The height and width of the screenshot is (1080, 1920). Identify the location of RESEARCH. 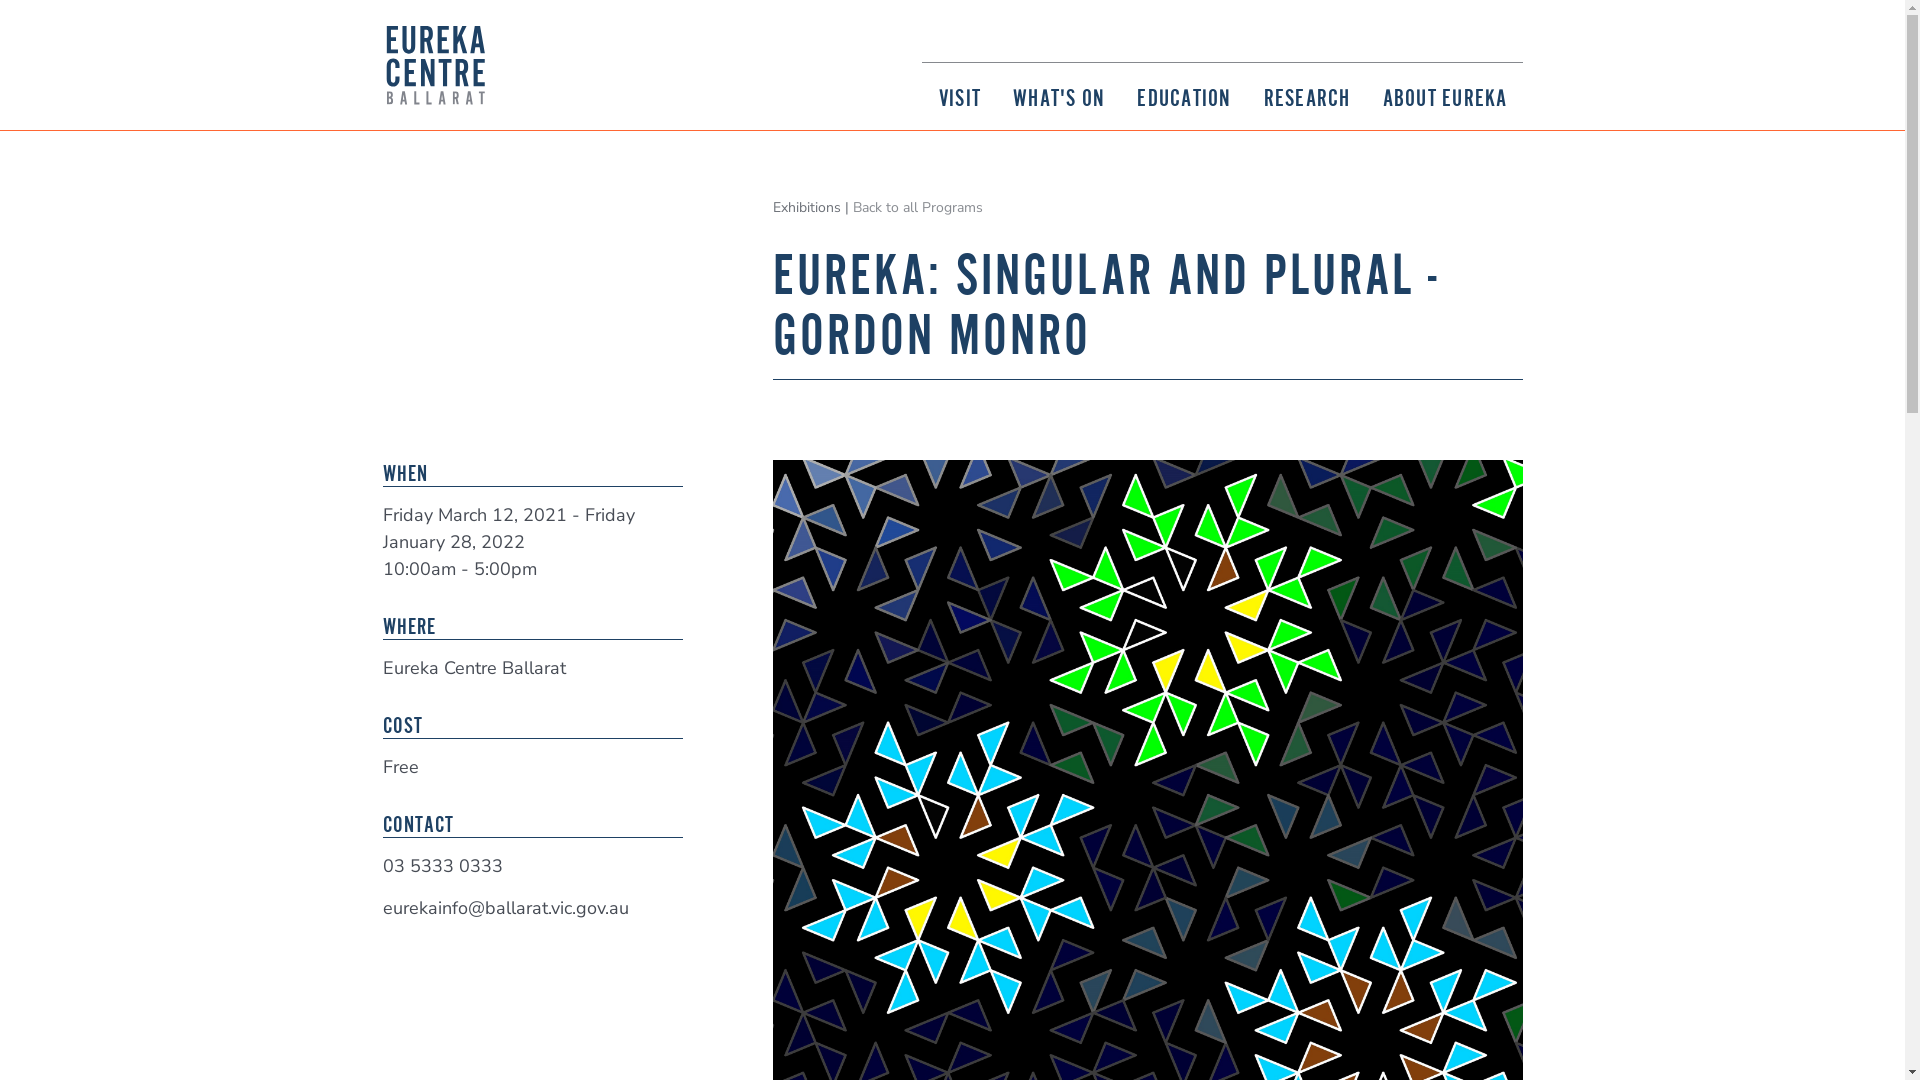
(1306, 96).